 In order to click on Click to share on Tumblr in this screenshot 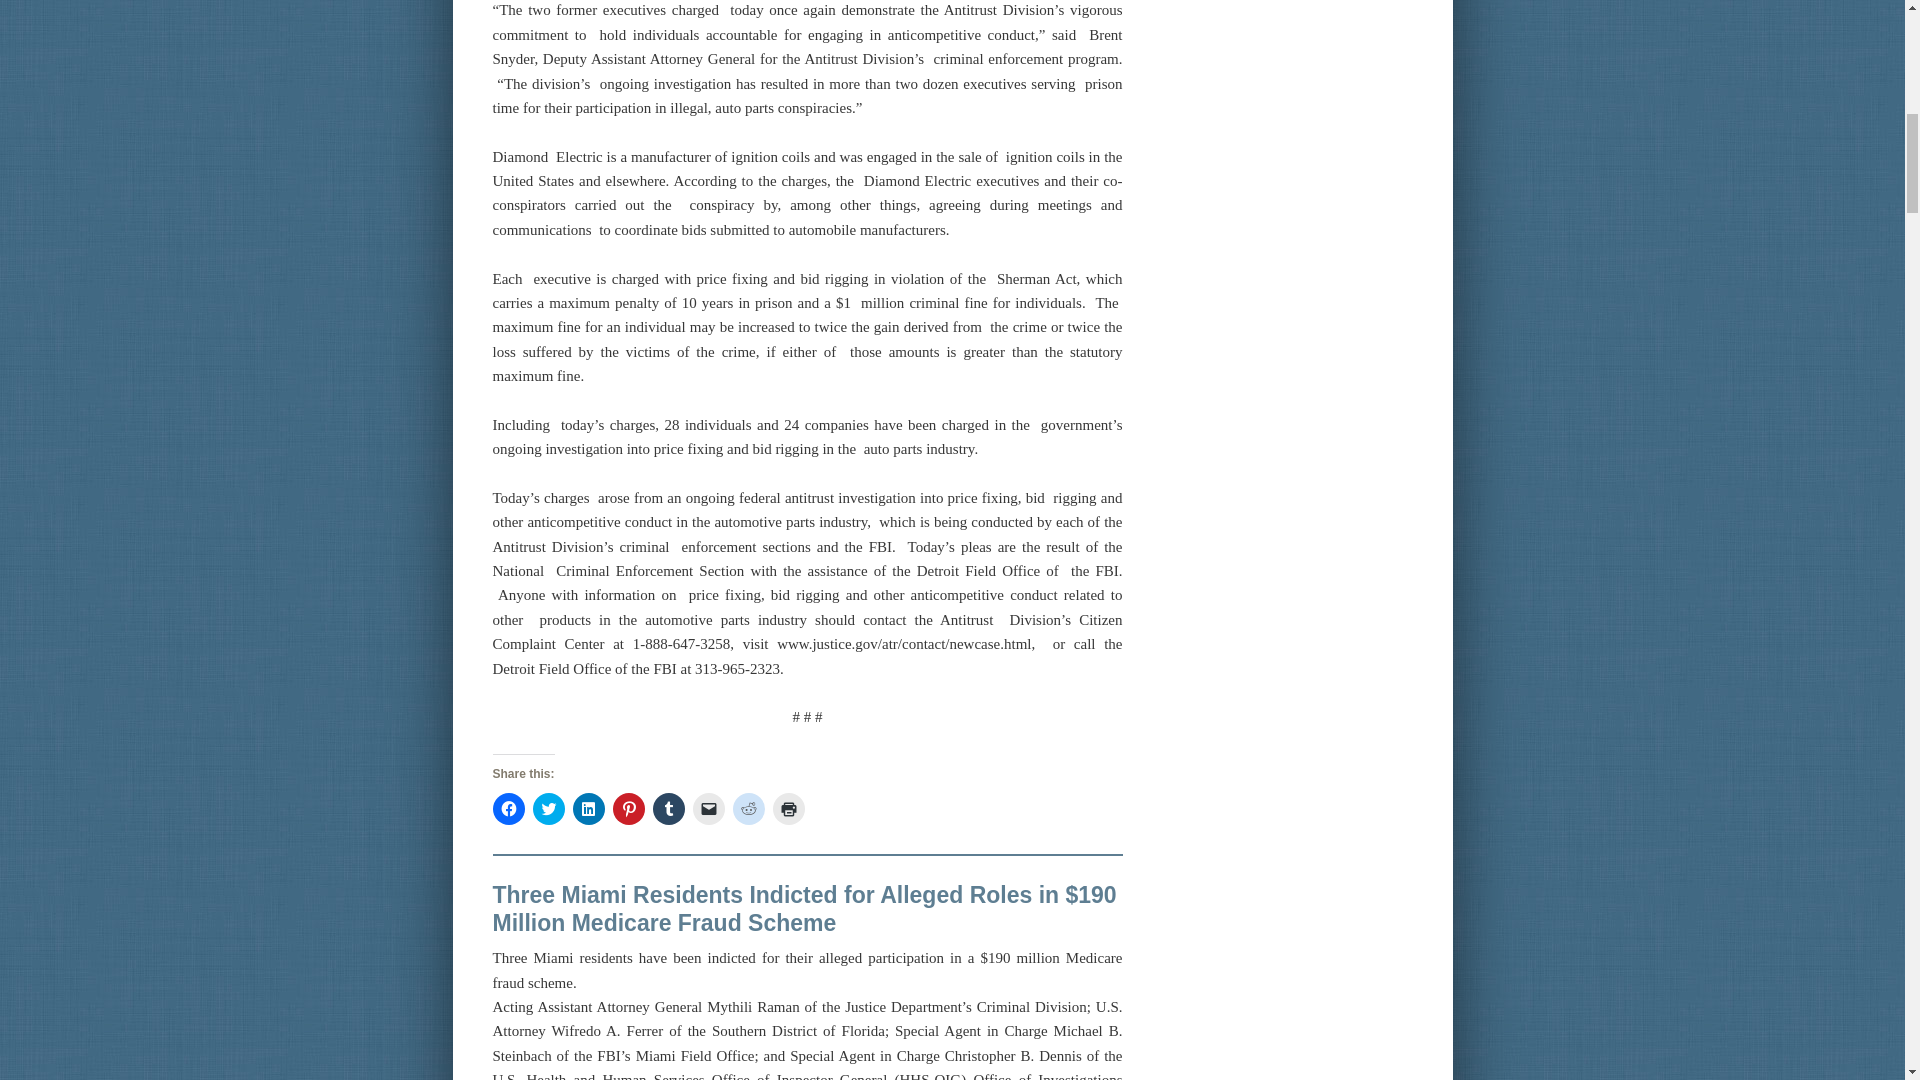, I will do `click(668, 808)`.